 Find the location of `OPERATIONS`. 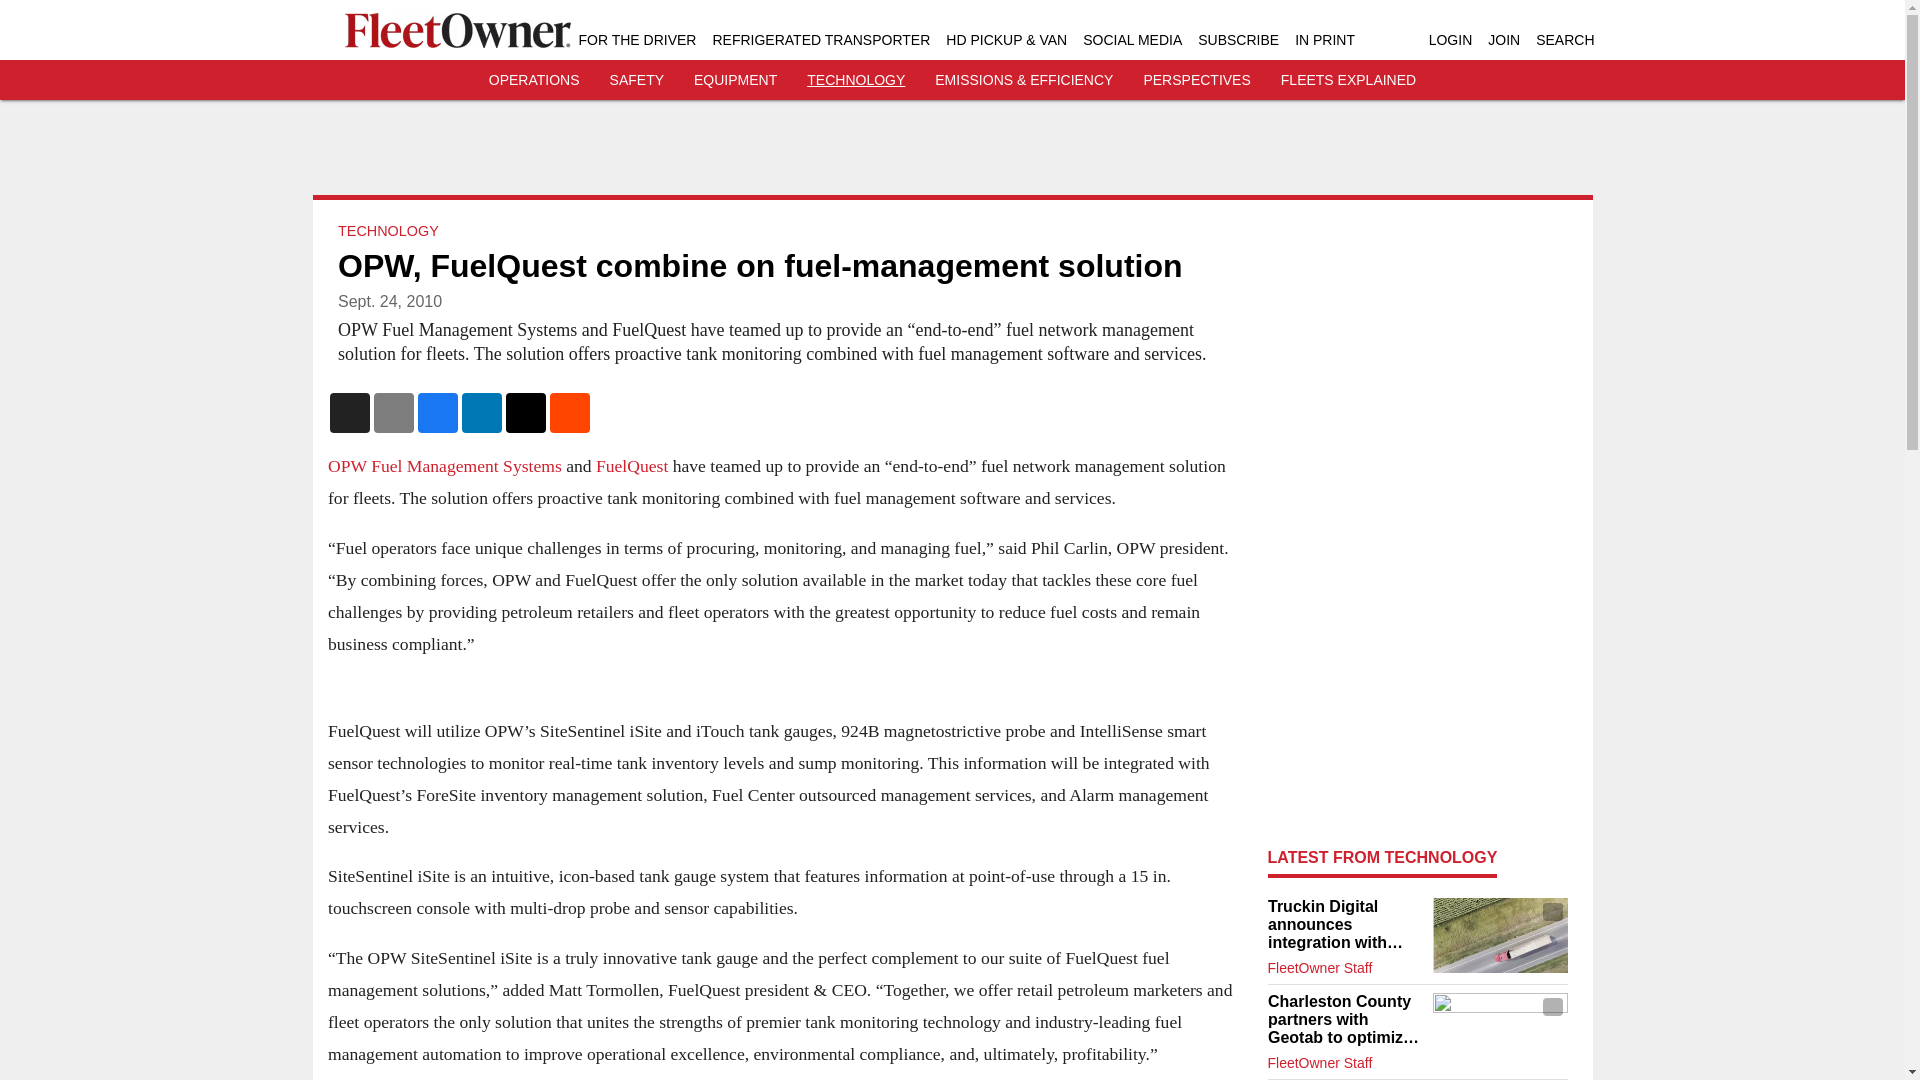

OPERATIONS is located at coordinates (534, 80).